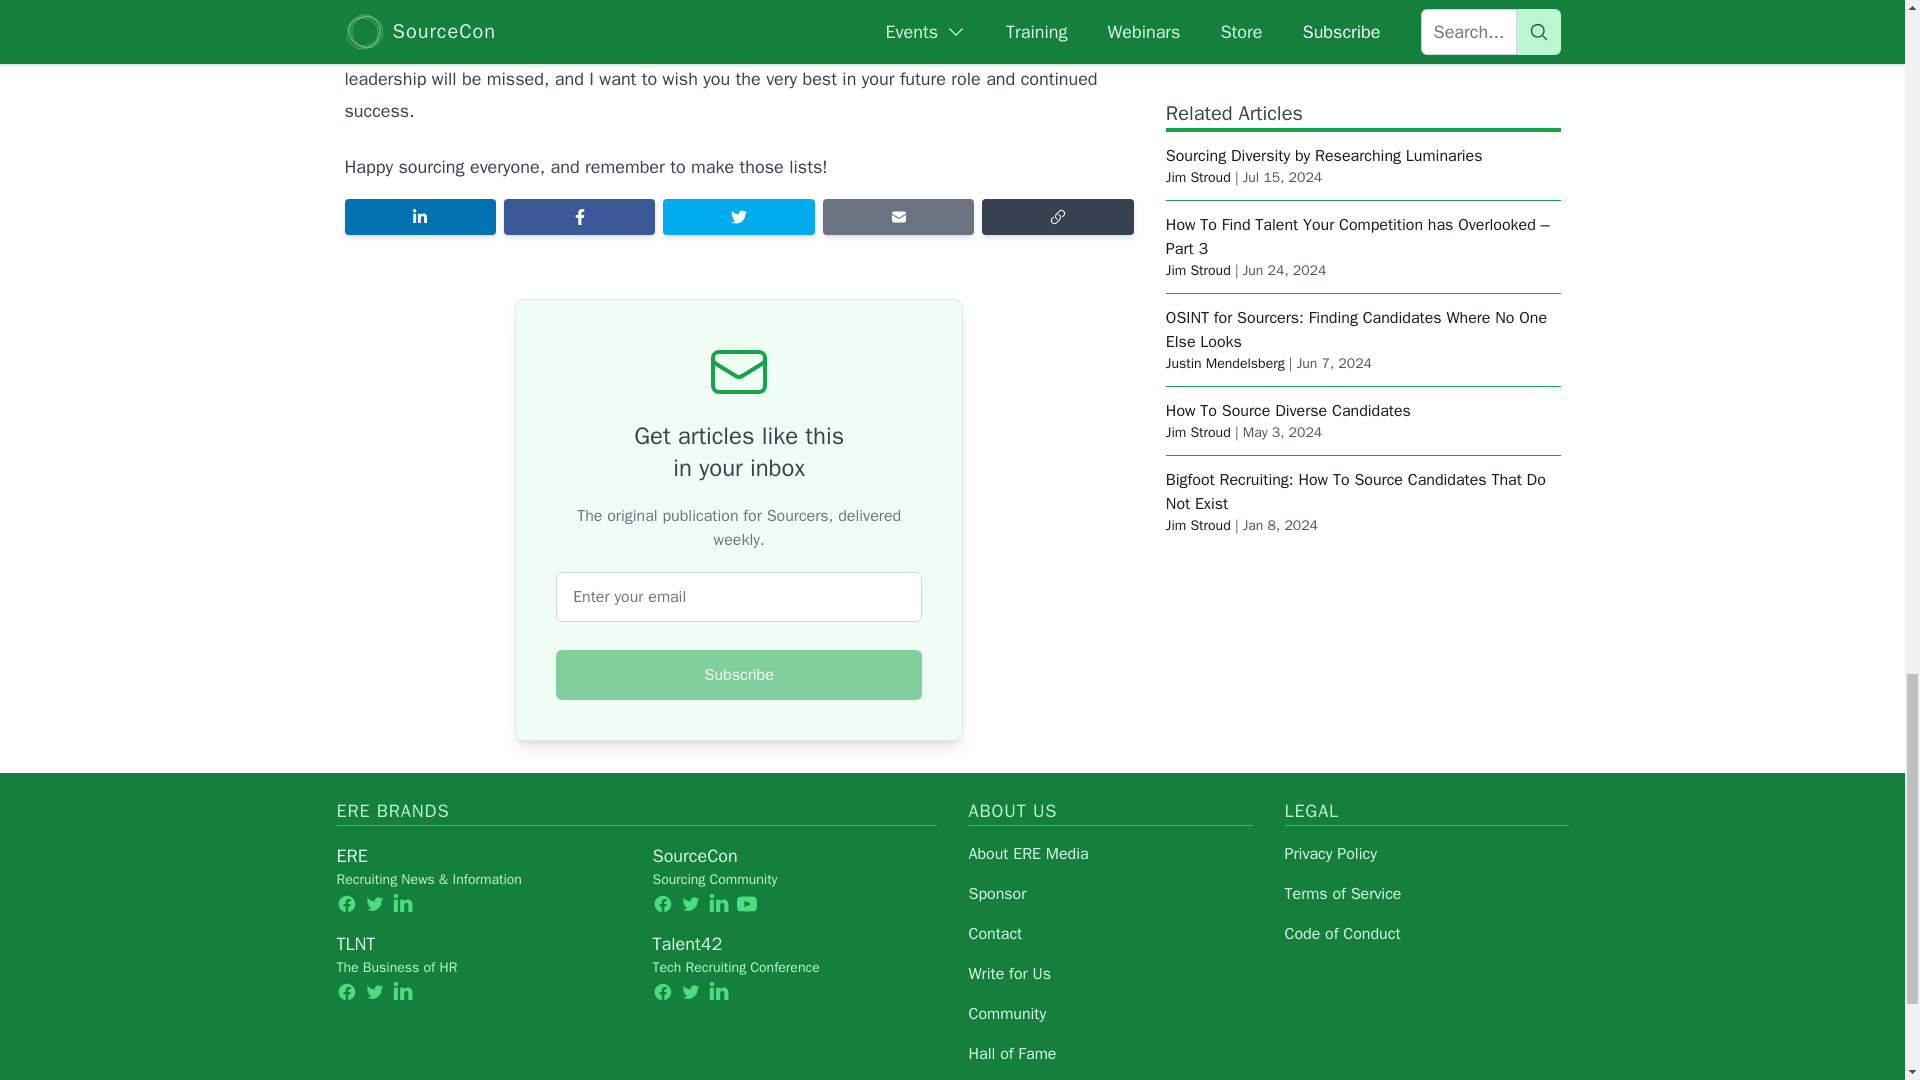  What do you see at coordinates (346, 904) in the screenshot?
I see `facebook` at bounding box center [346, 904].